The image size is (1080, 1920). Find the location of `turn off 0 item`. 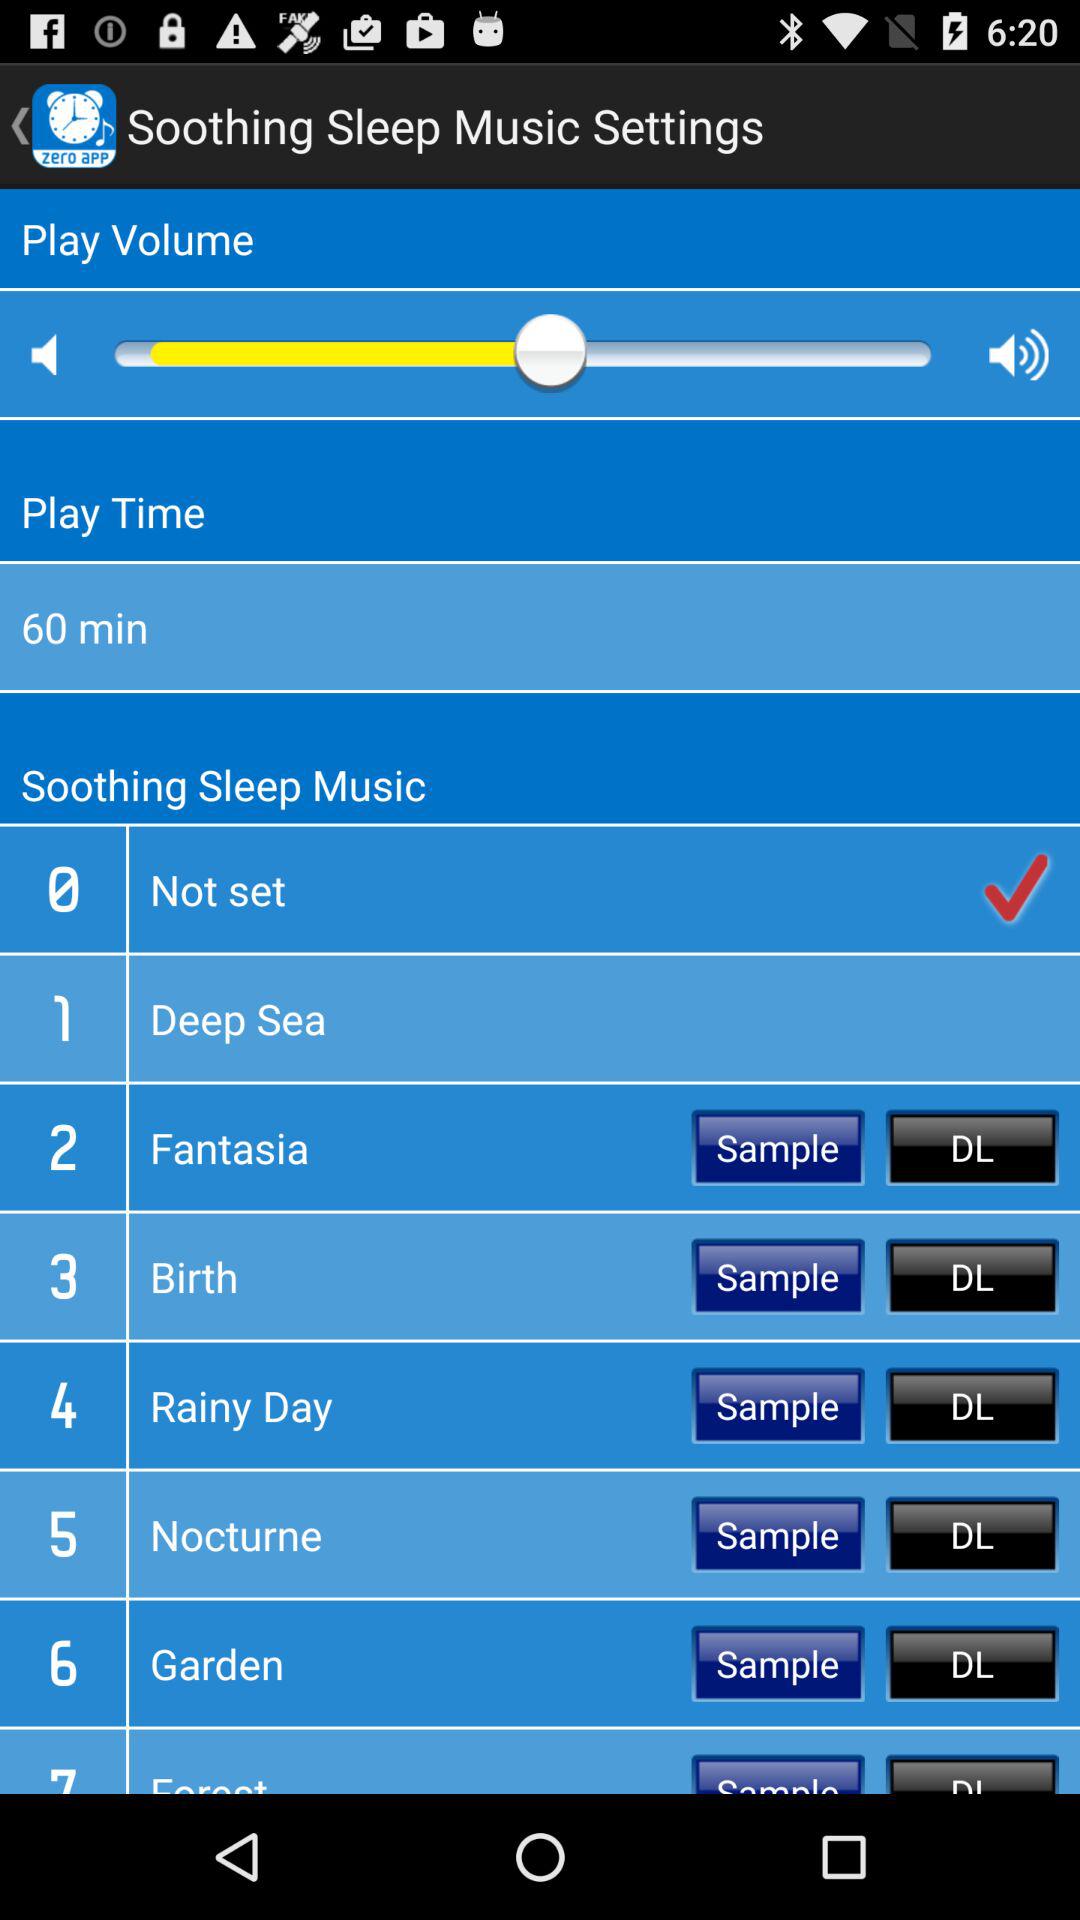

turn off 0 item is located at coordinates (63, 888).